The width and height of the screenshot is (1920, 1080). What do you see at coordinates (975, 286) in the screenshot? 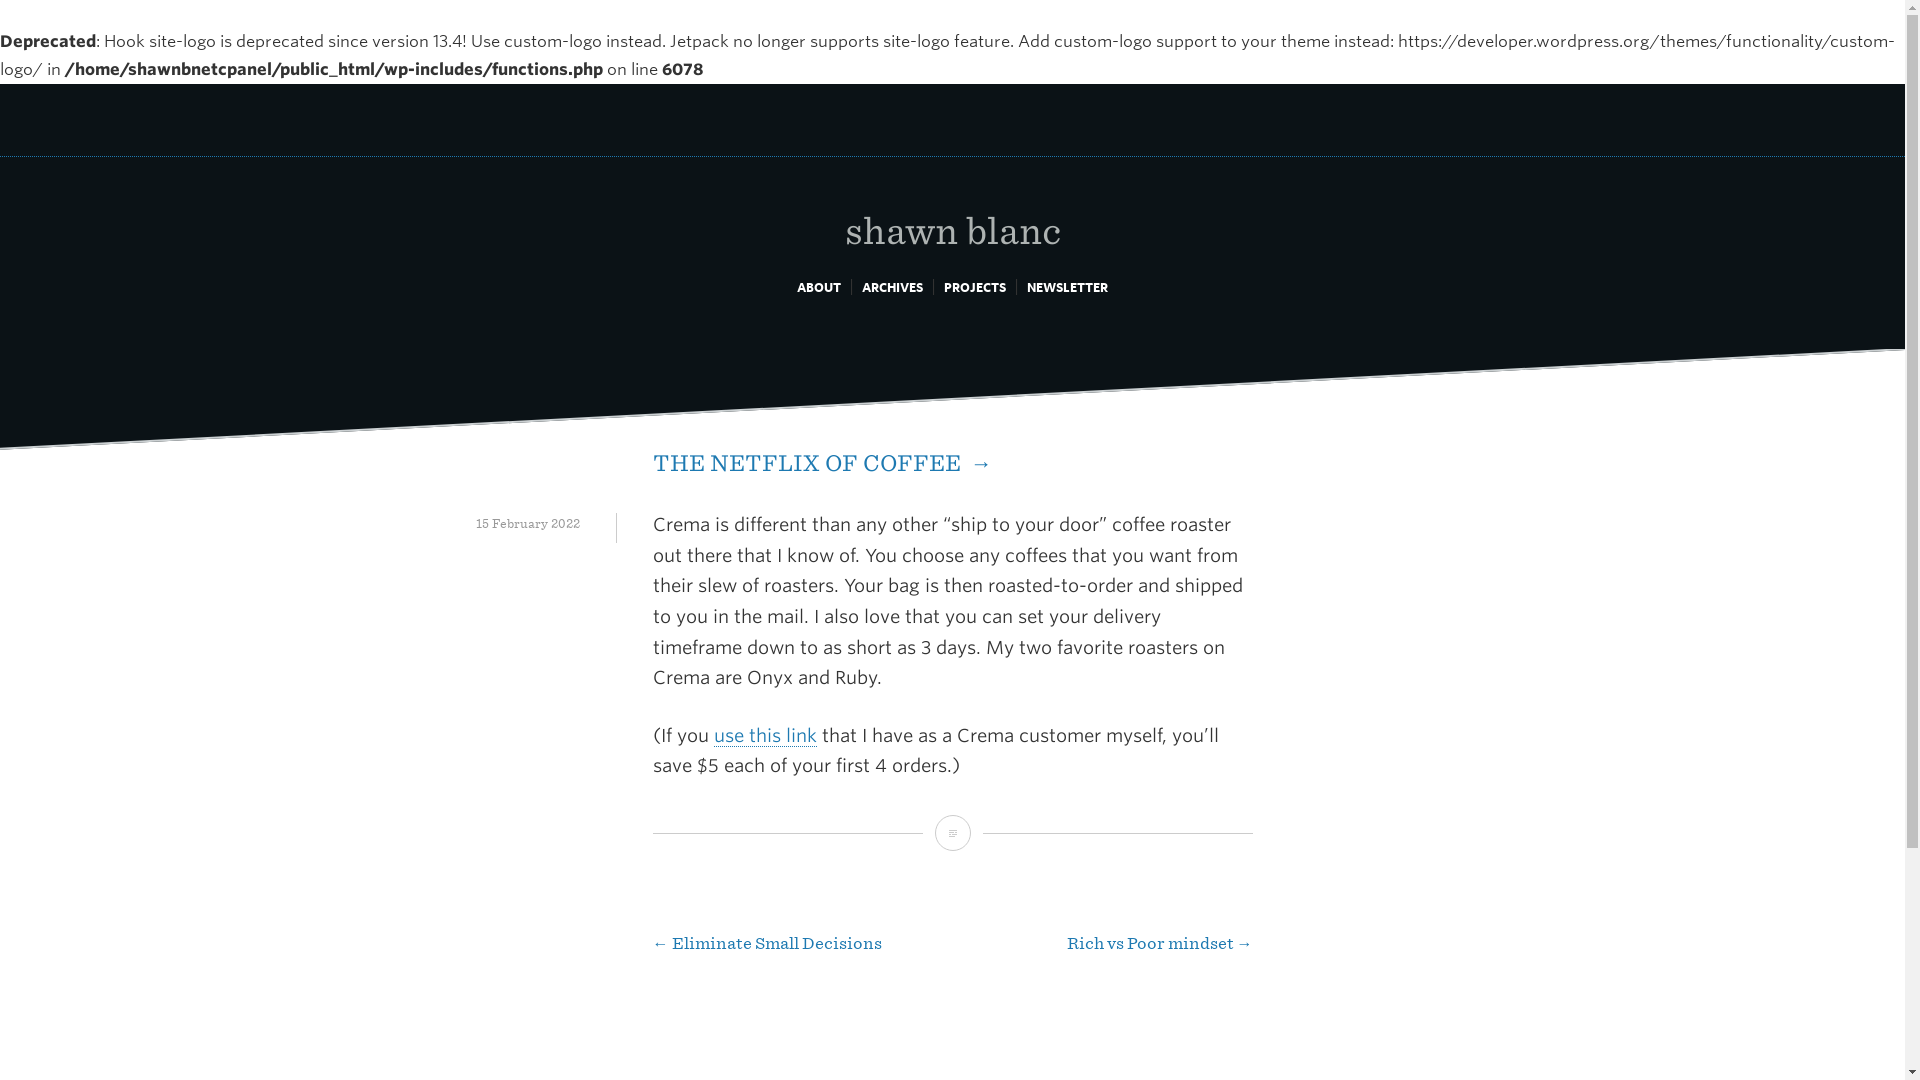
I see `PROJECTS` at bounding box center [975, 286].